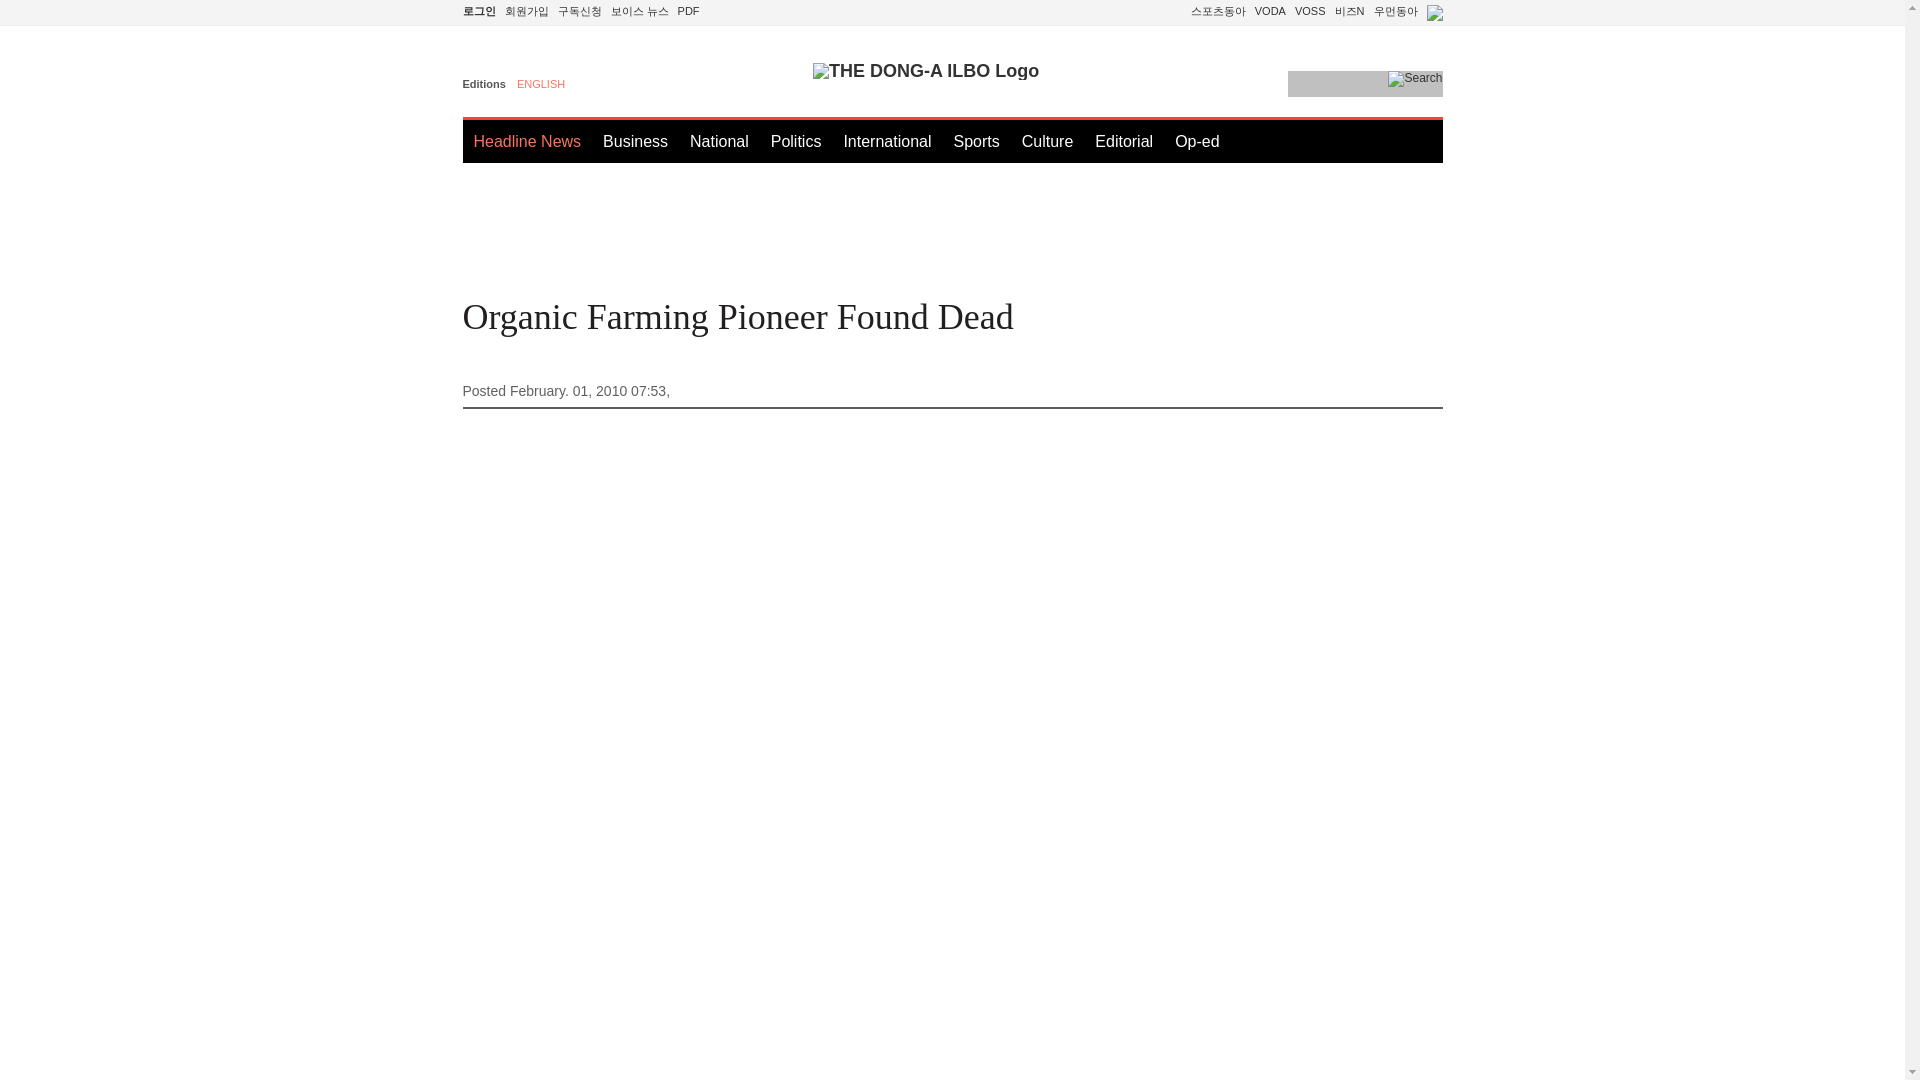 The width and height of the screenshot is (1920, 1080). What do you see at coordinates (528, 141) in the screenshot?
I see `Headline News` at bounding box center [528, 141].